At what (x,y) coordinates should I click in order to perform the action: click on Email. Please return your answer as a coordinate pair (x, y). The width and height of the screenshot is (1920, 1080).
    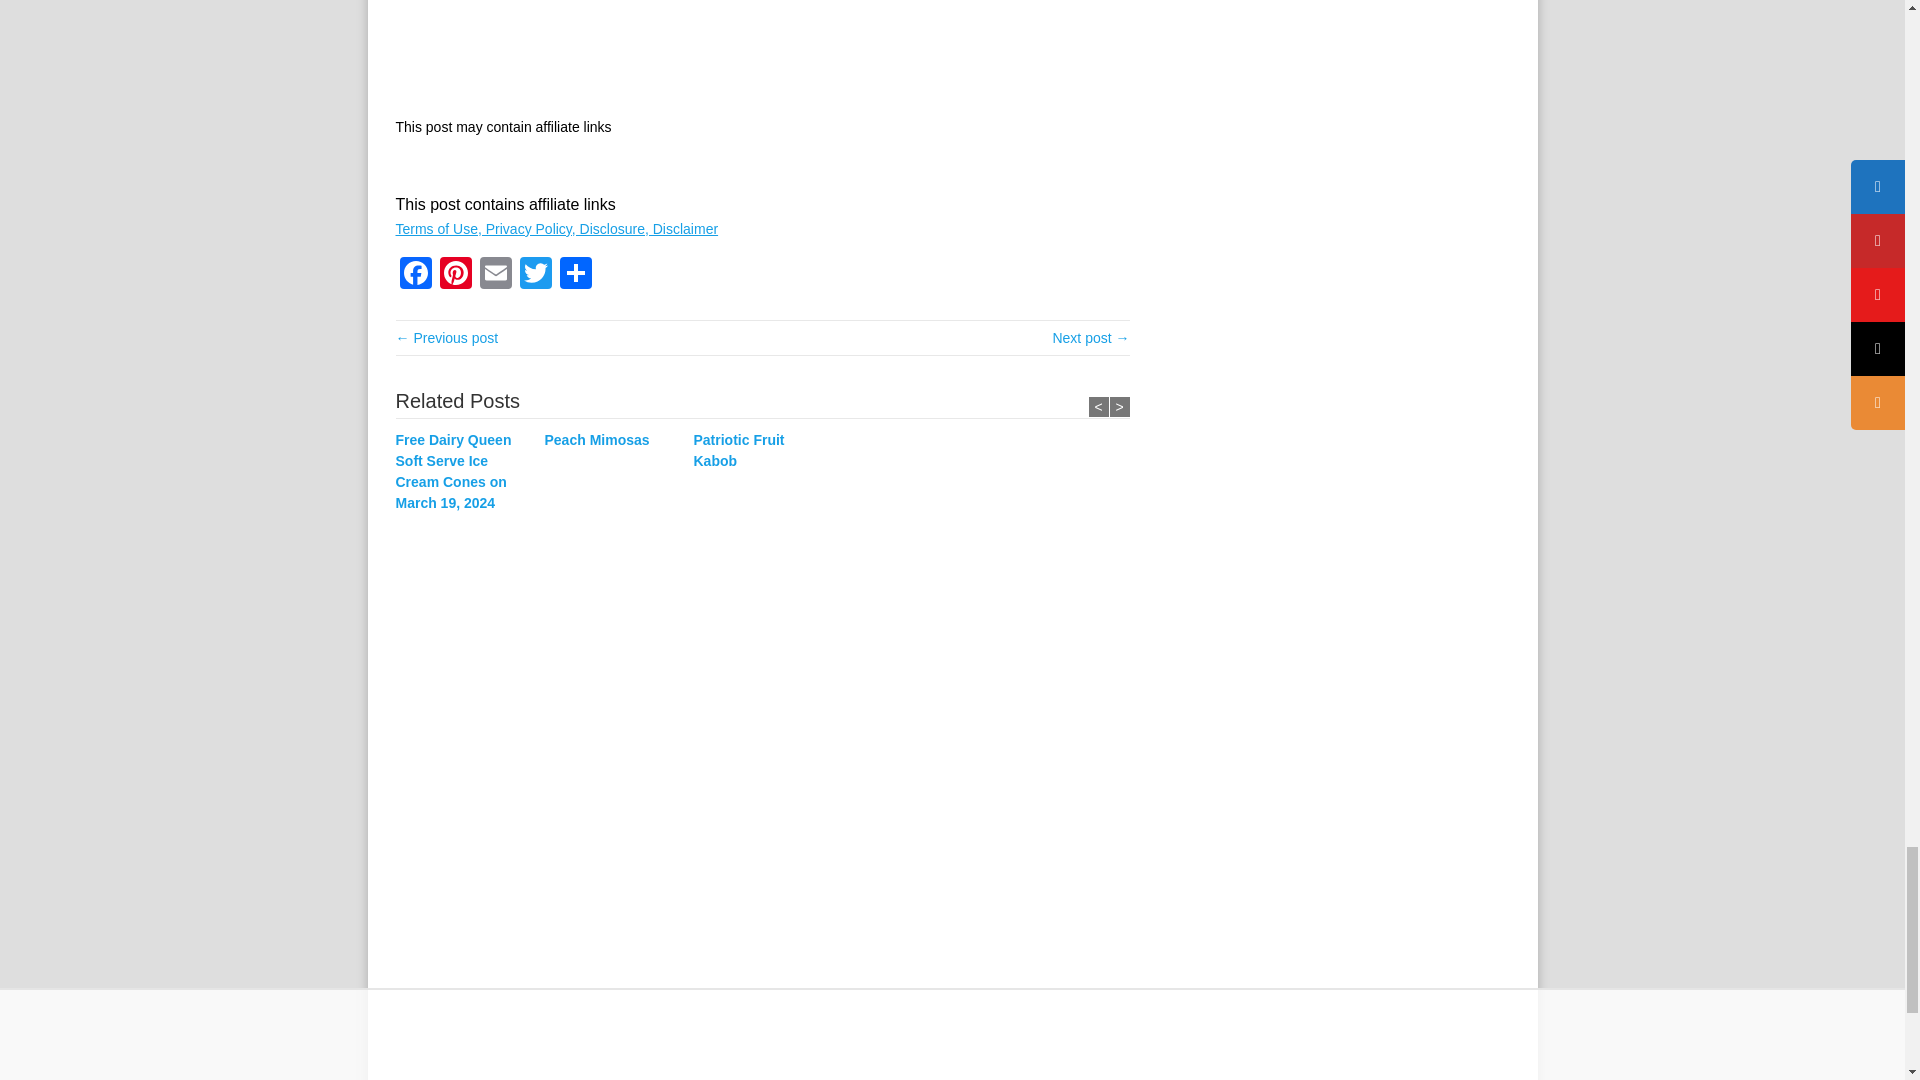
    Looking at the image, I should click on (496, 275).